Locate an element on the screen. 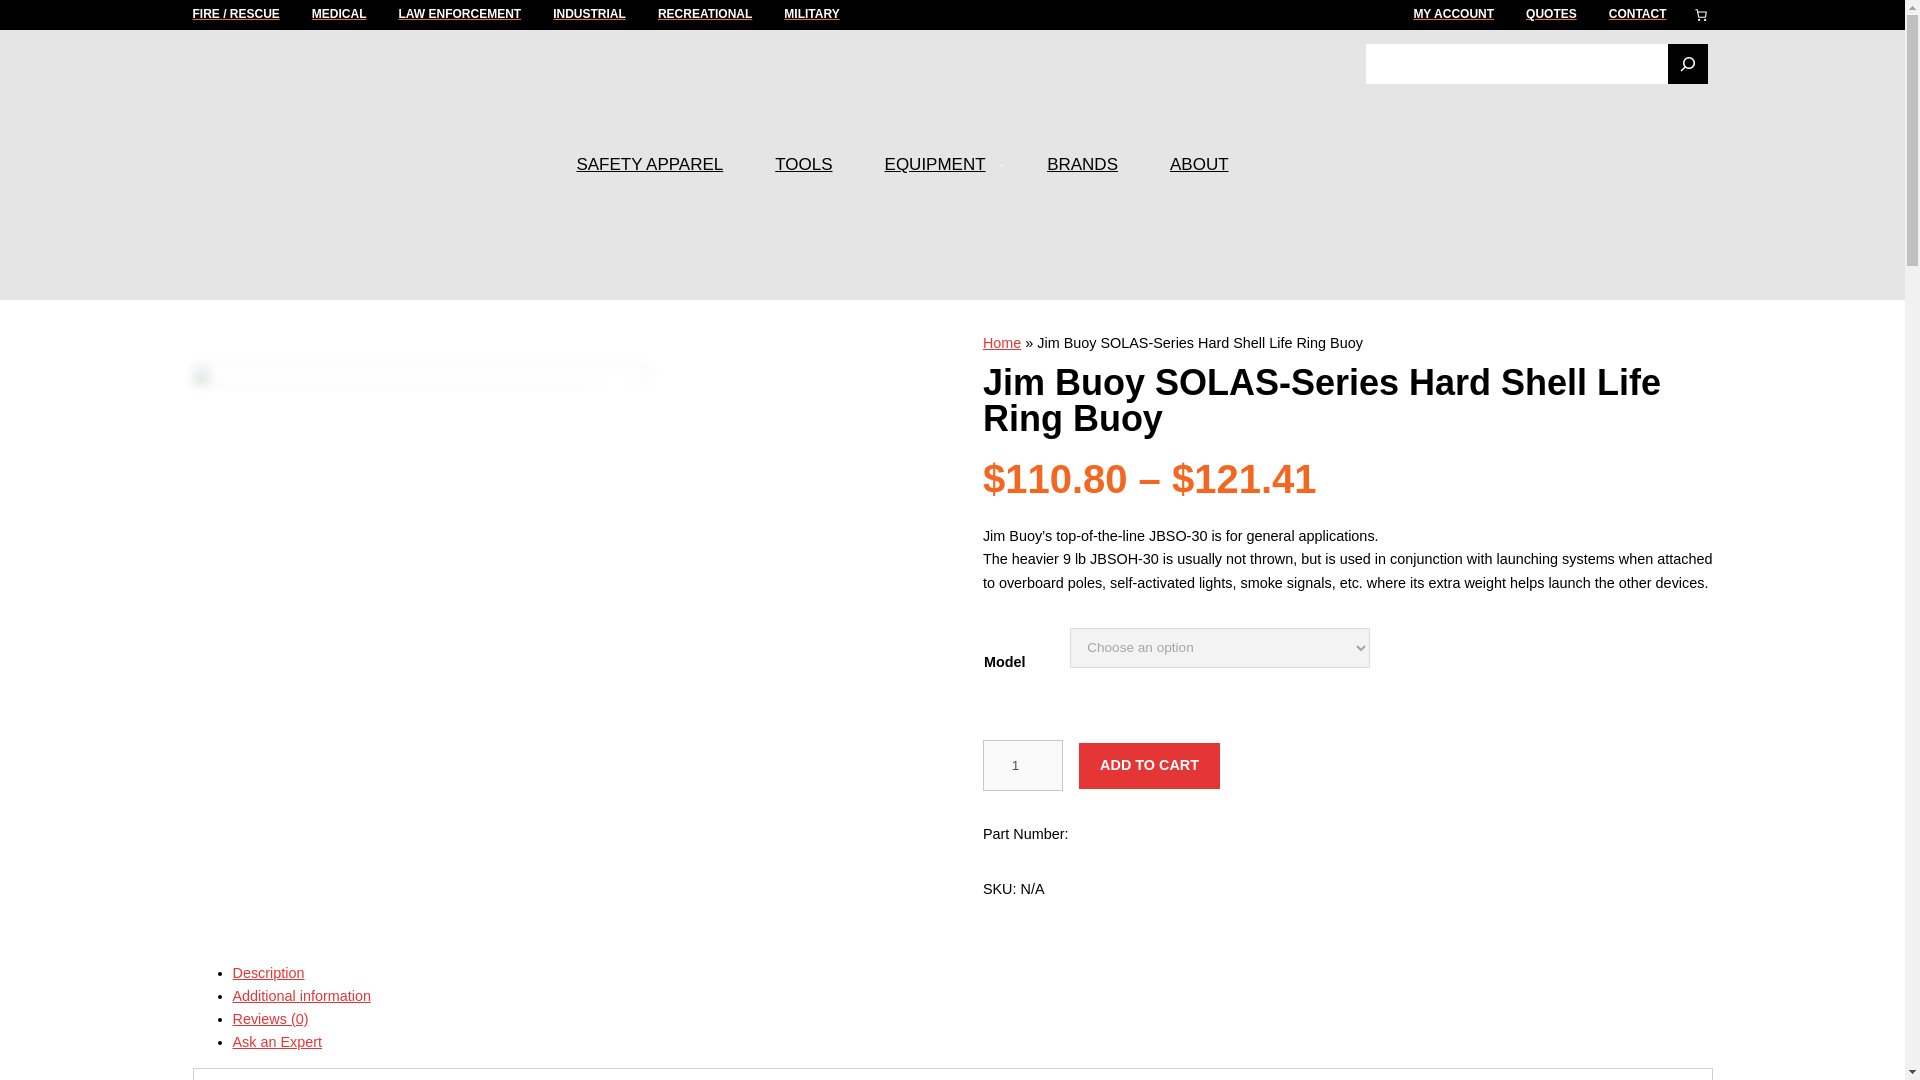  INDUSTRIAL is located at coordinates (588, 14).